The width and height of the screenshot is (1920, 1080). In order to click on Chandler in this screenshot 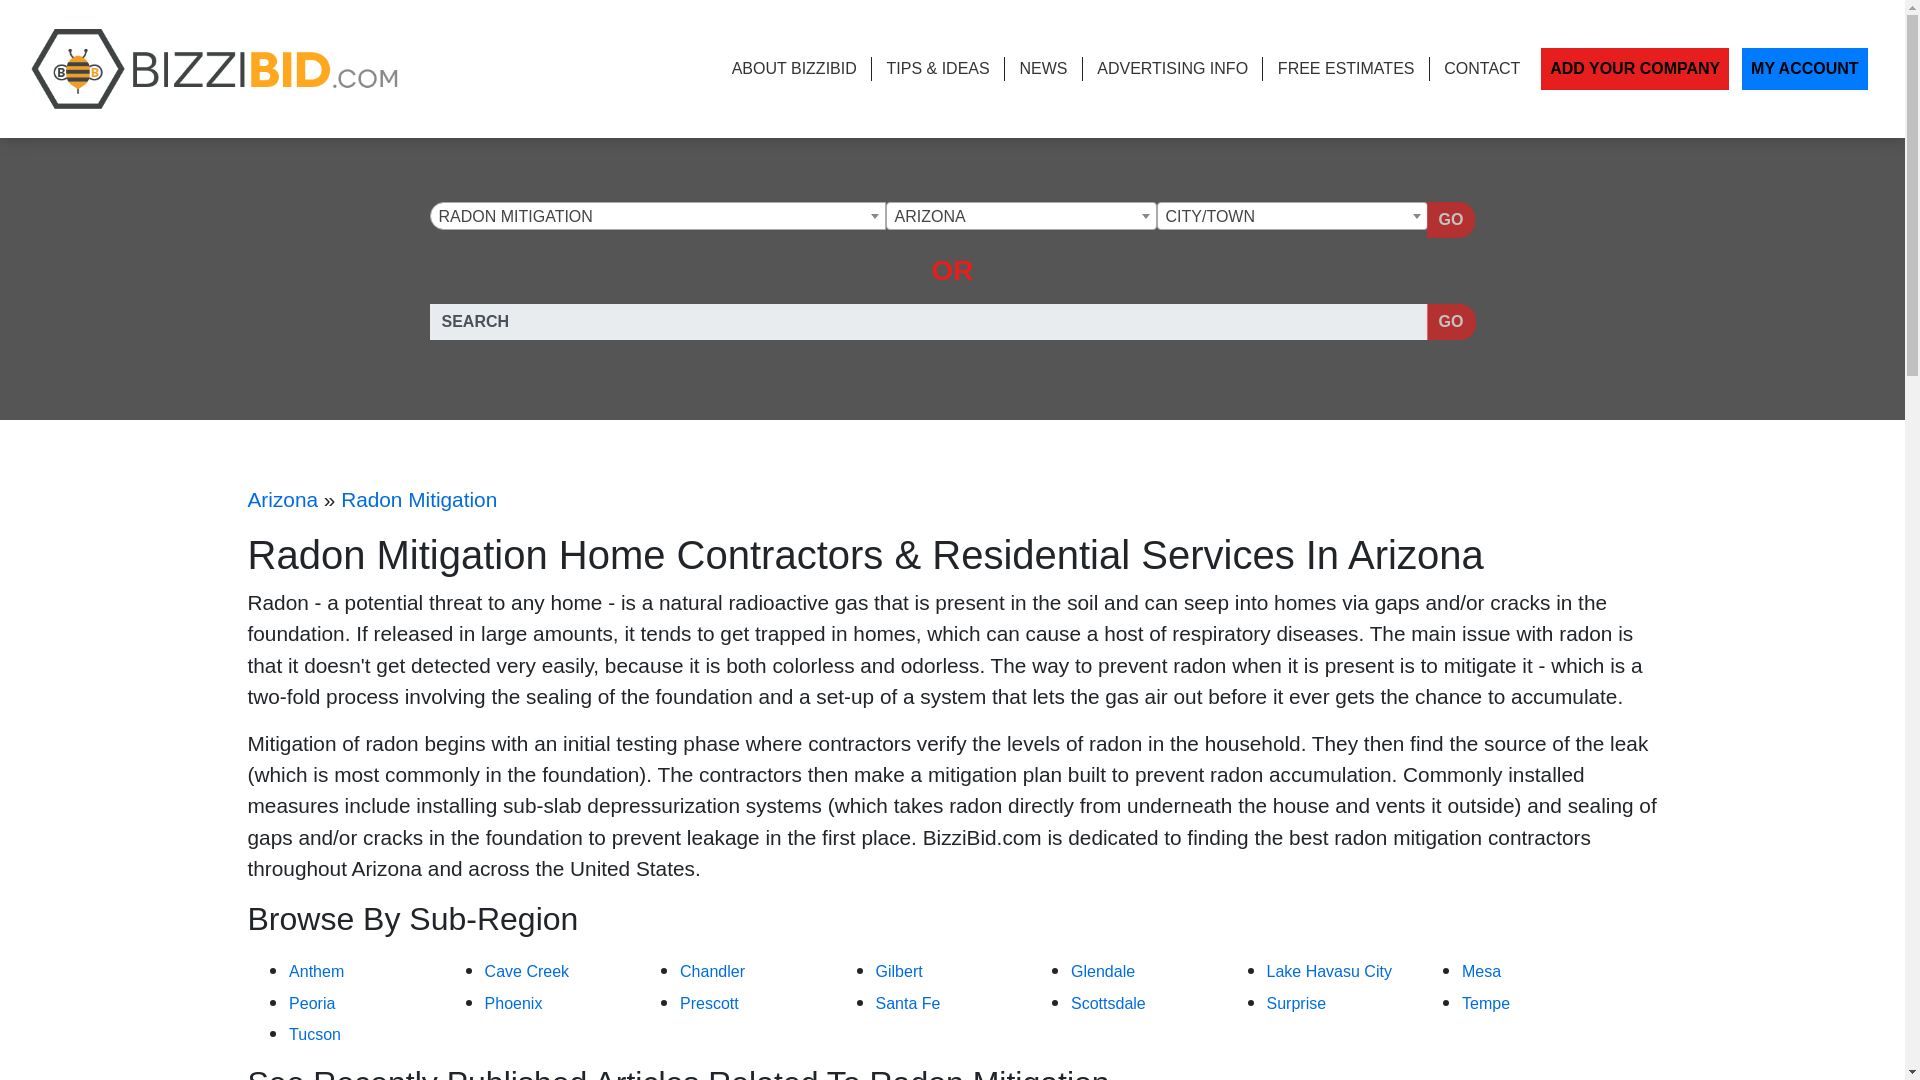, I will do `click(712, 971)`.